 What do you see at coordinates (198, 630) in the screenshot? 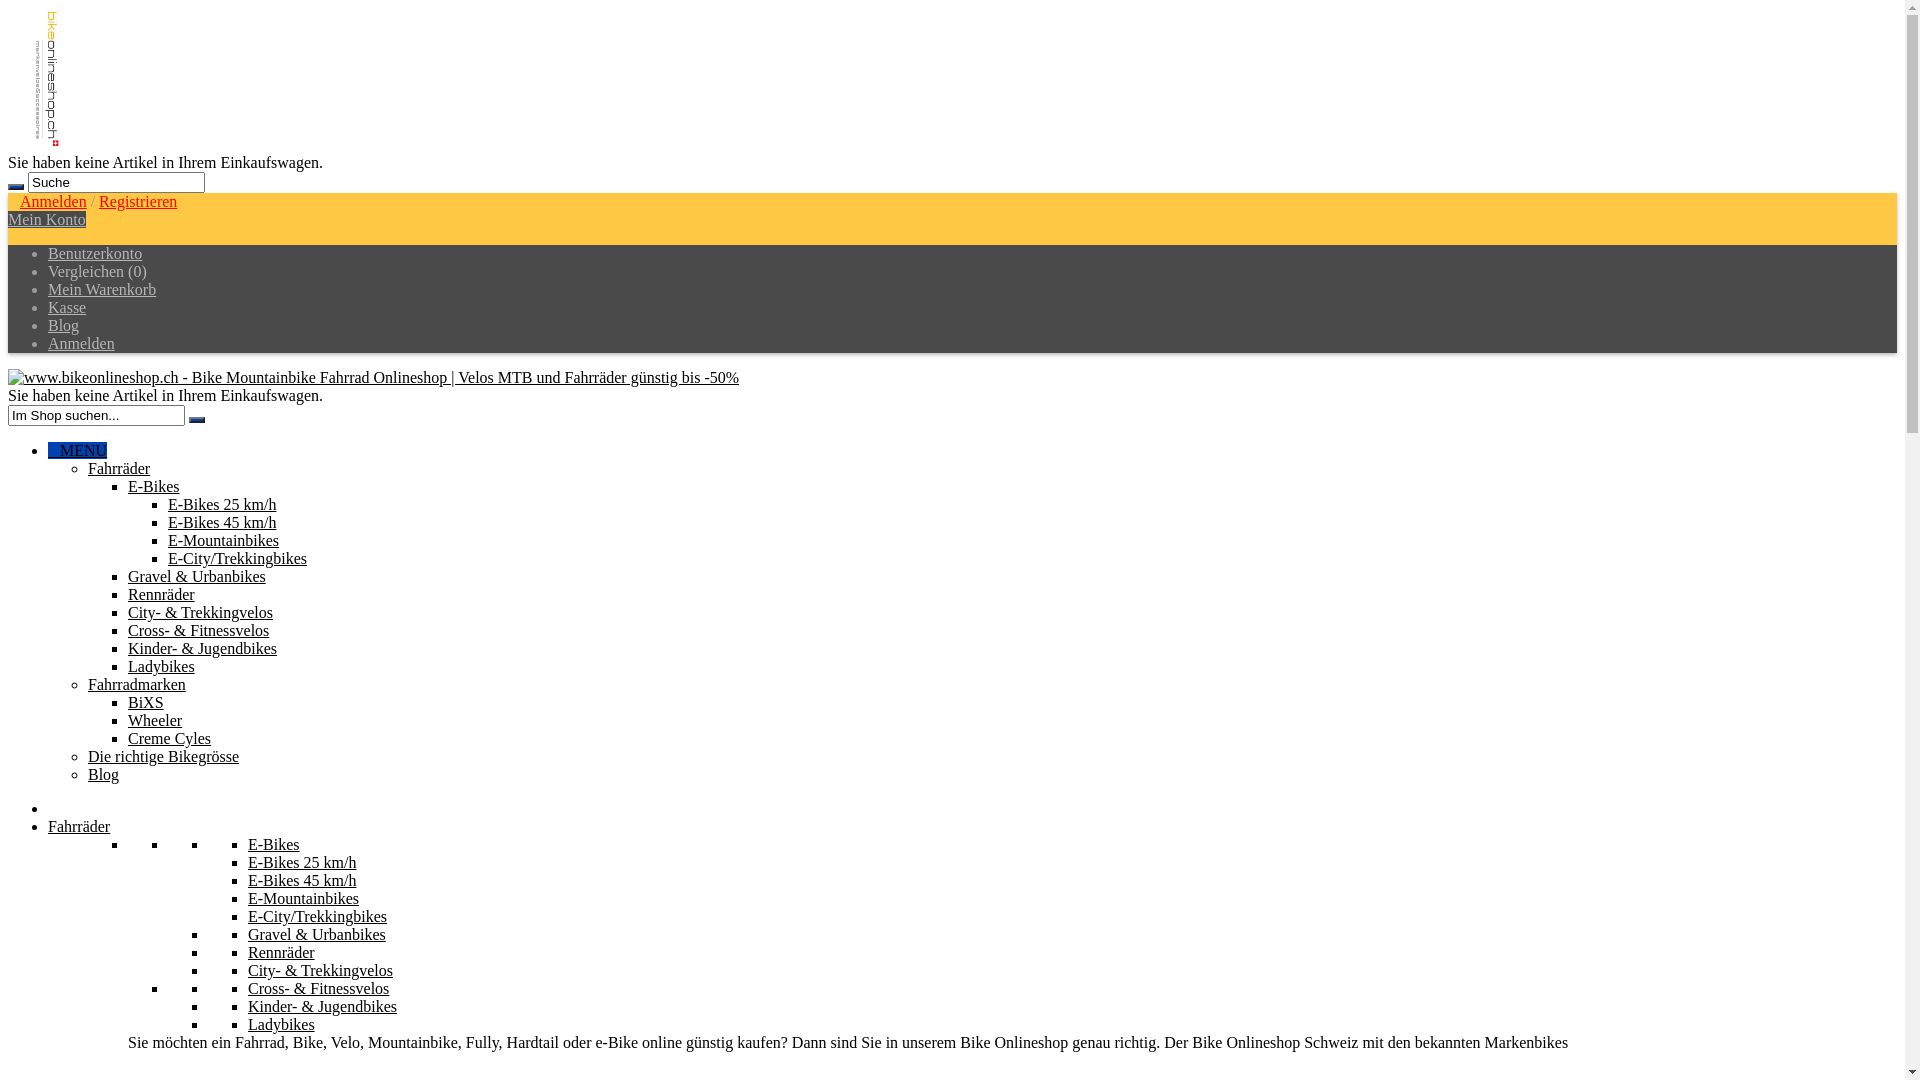
I see `Cross- & Fitnessvelos` at bounding box center [198, 630].